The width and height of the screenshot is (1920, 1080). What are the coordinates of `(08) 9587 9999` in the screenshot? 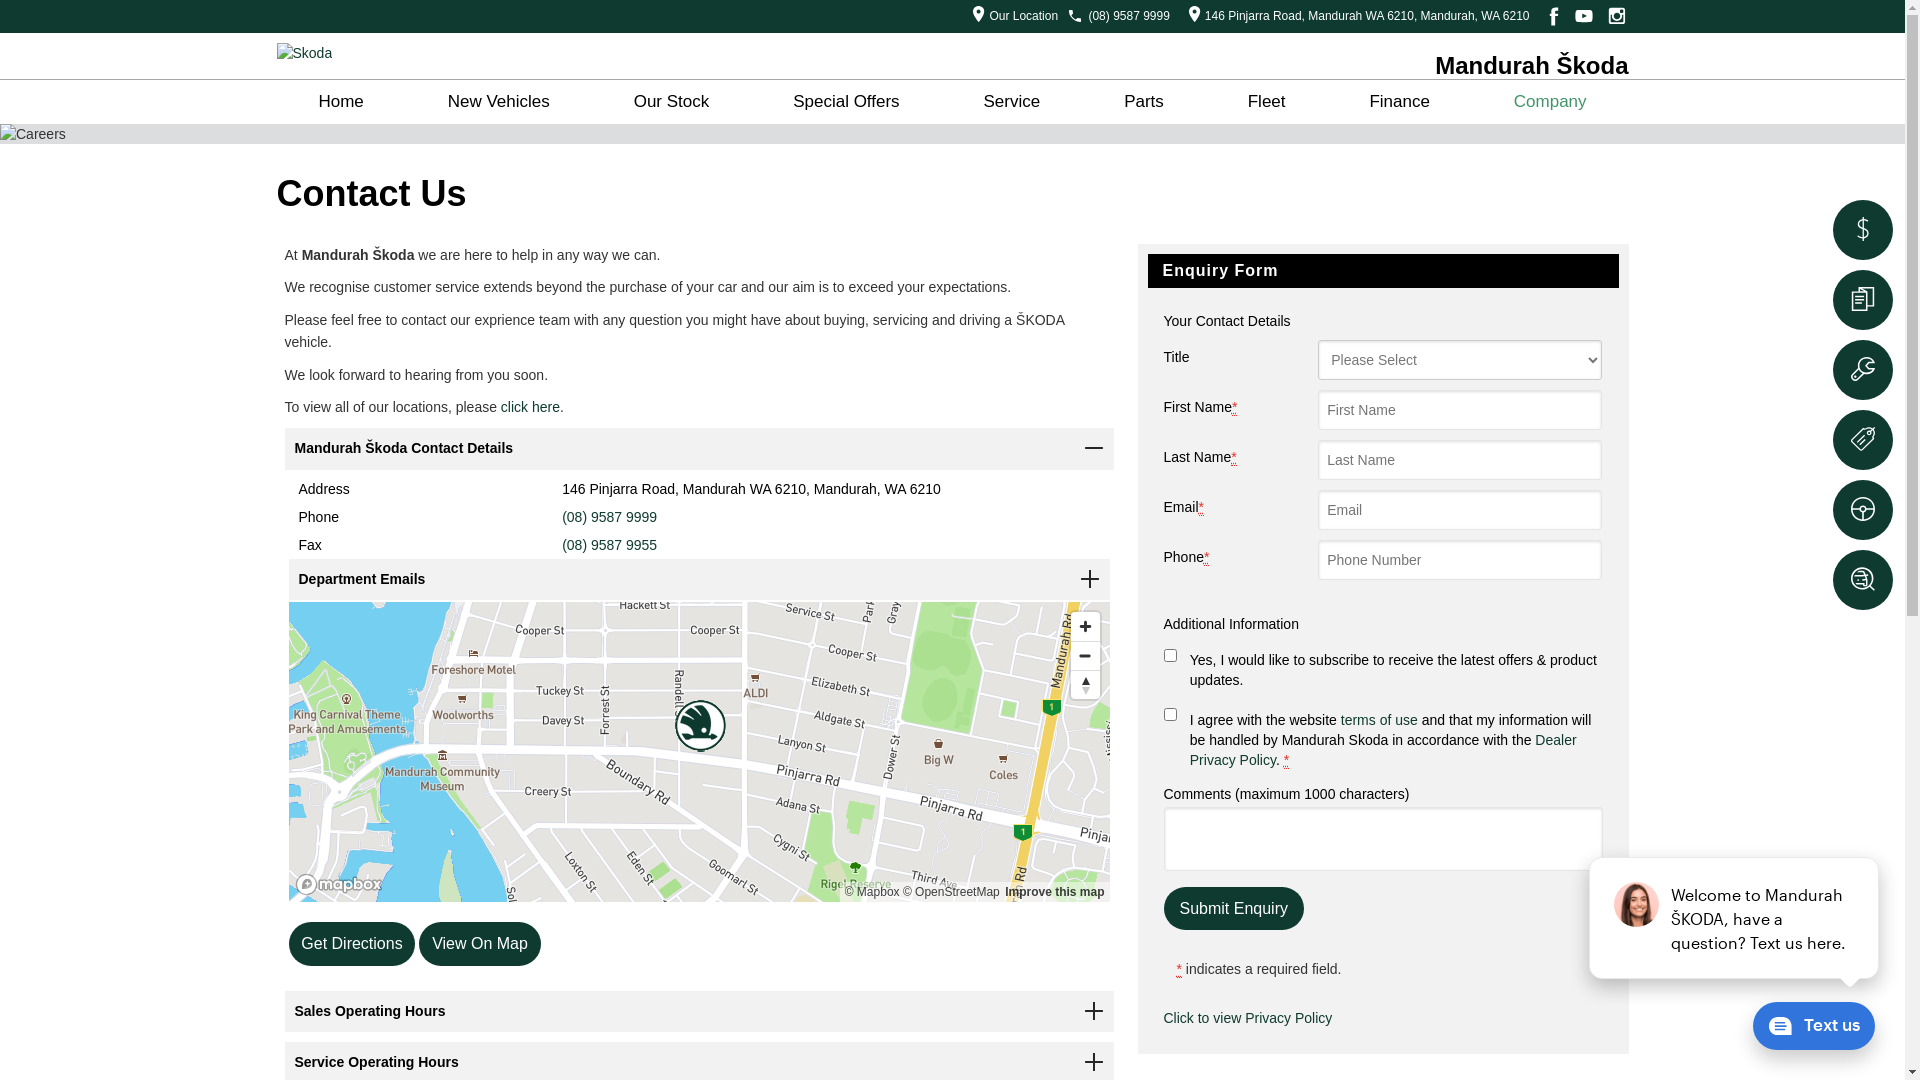 It's located at (1128, 16).